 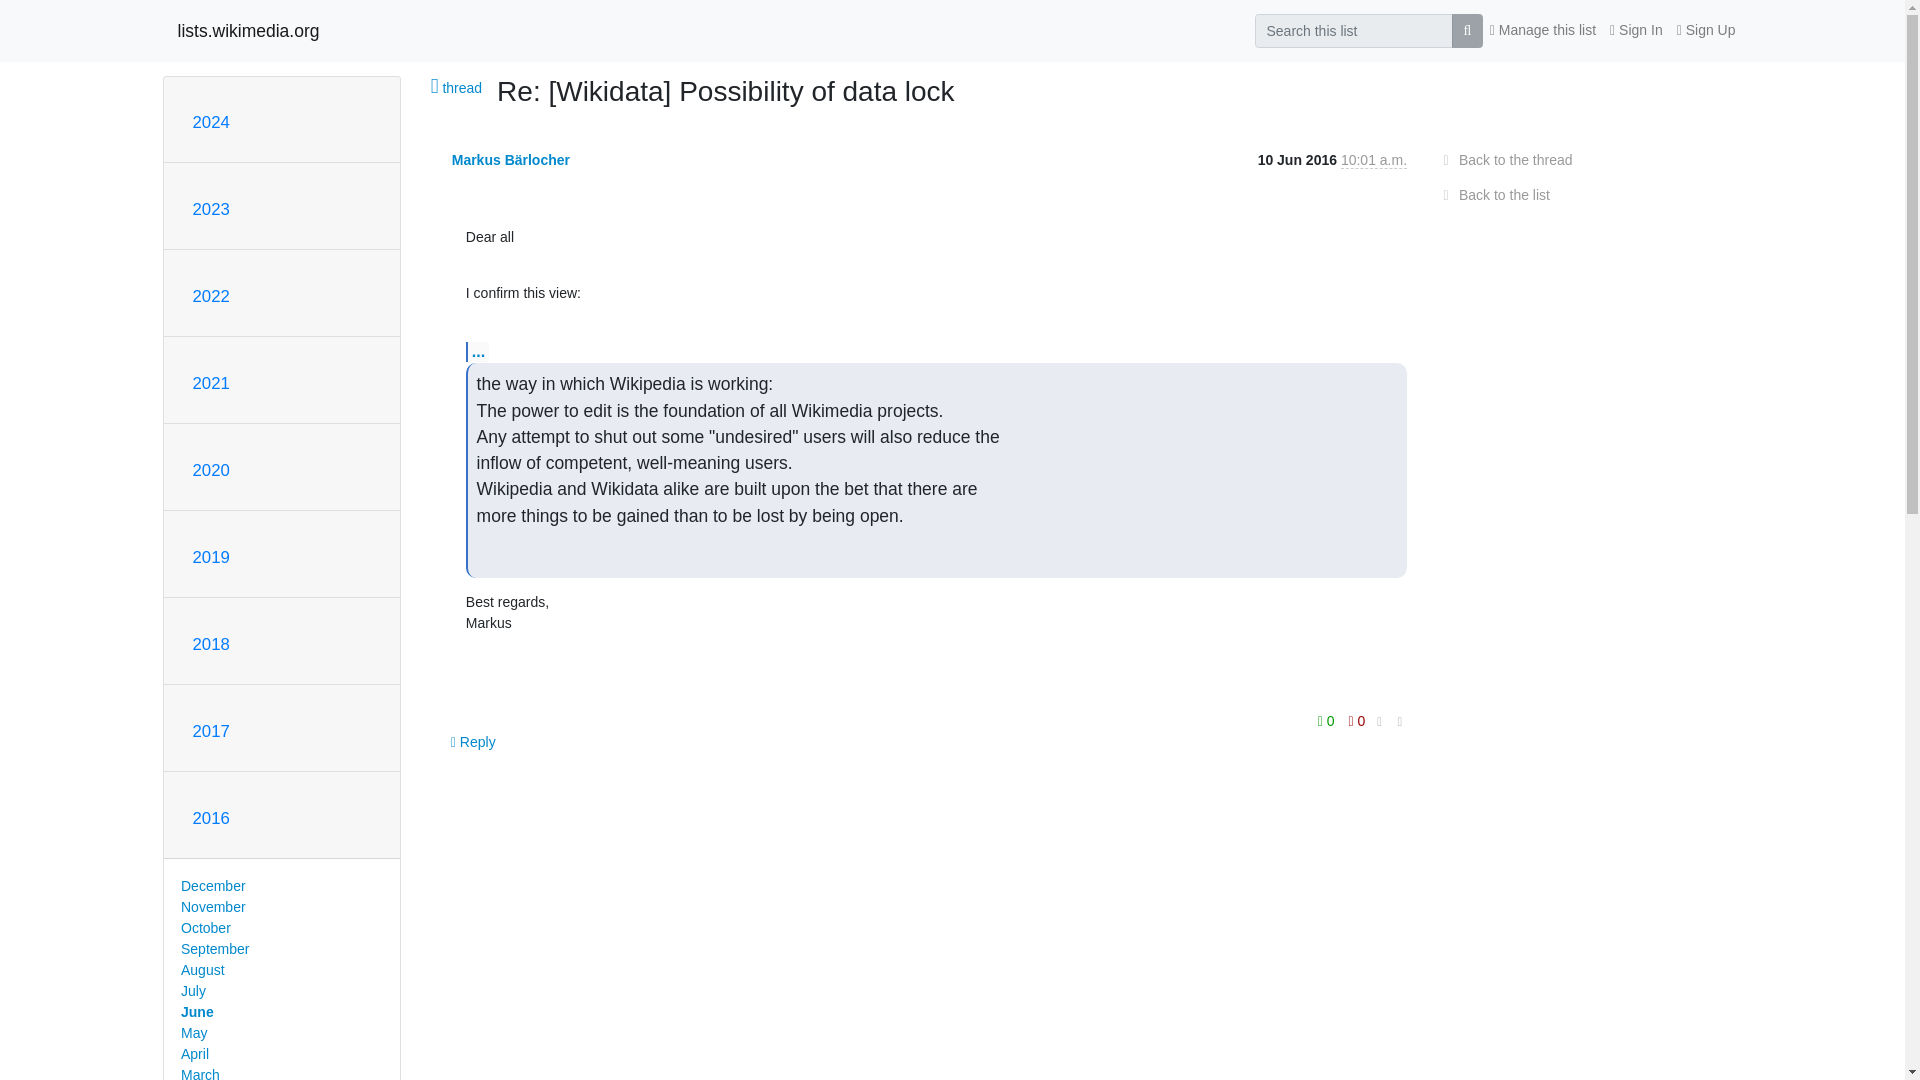 I want to click on Sign Up, so click(x=1706, y=30).